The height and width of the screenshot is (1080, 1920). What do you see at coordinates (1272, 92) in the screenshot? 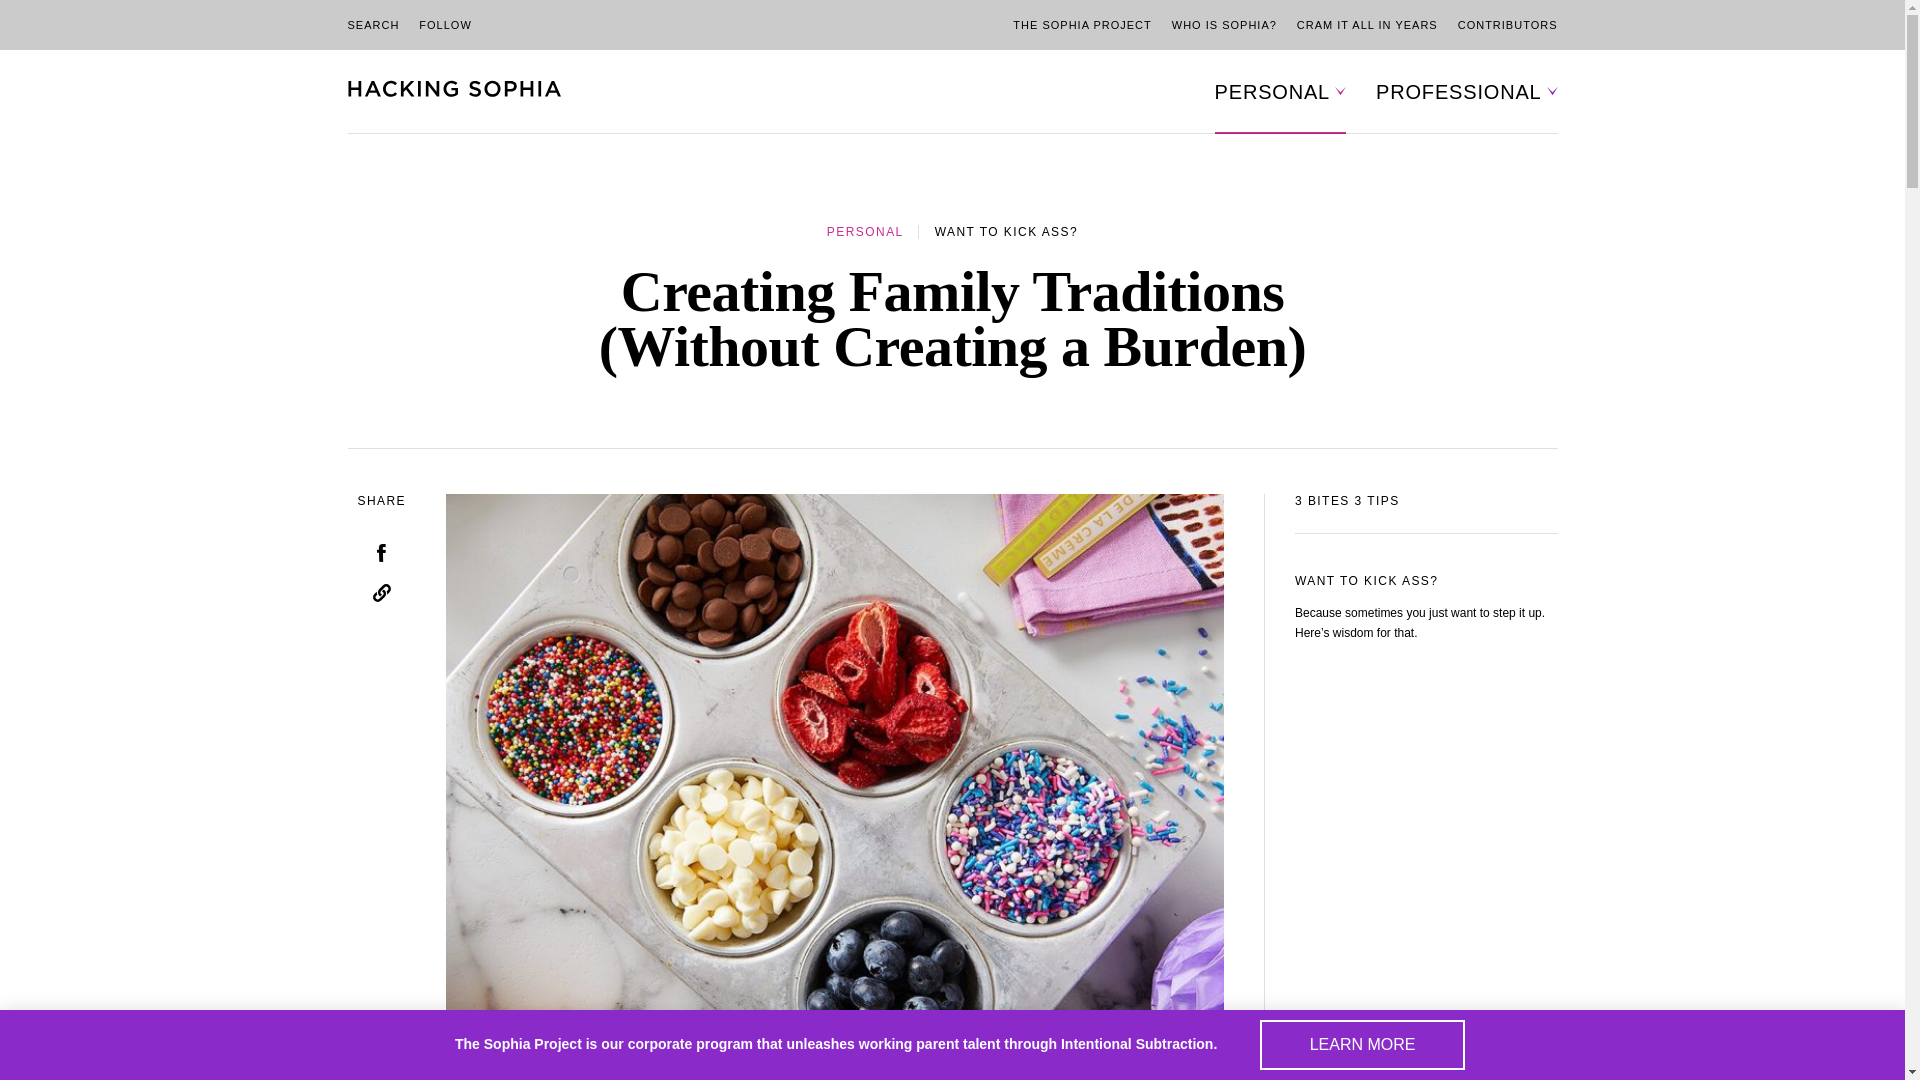
I see `PERSONAL` at bounding box center [1272, 92].